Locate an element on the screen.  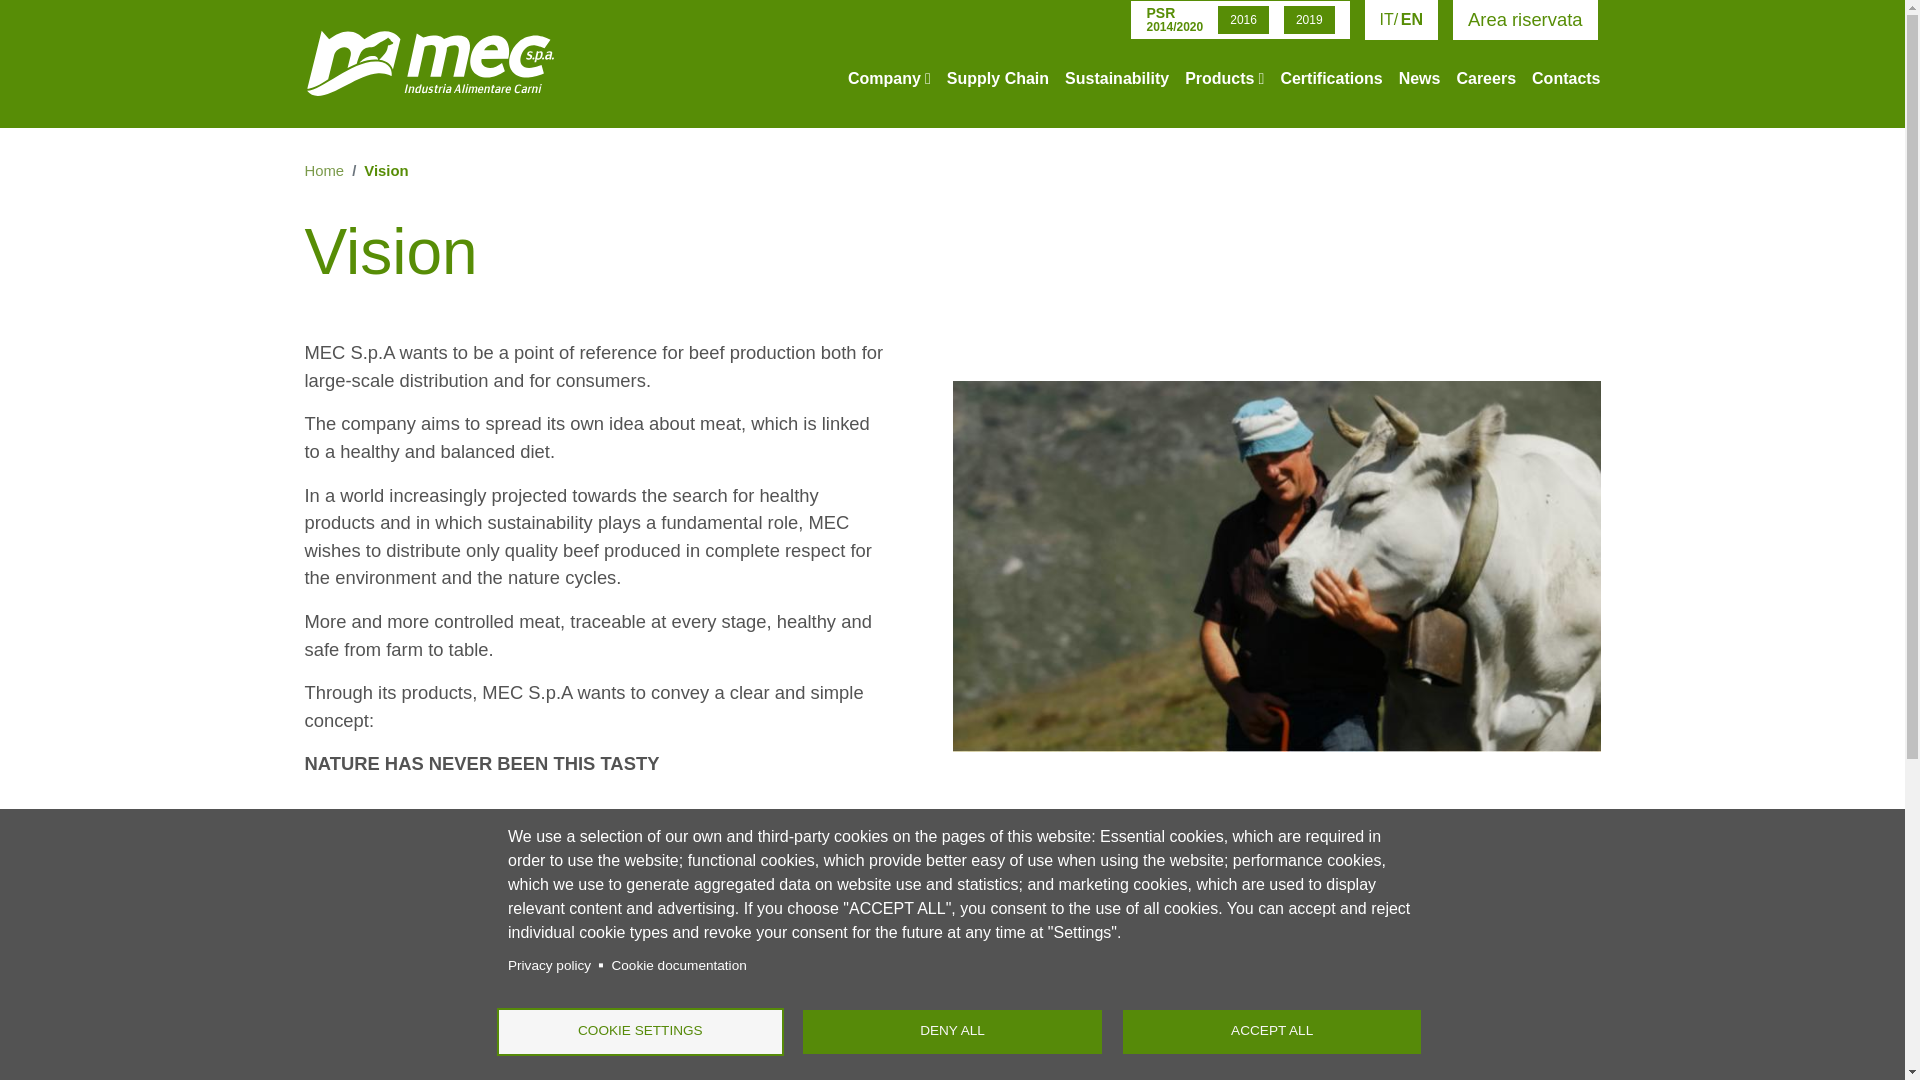
Sustainability is located at coordinates (1117, 74).